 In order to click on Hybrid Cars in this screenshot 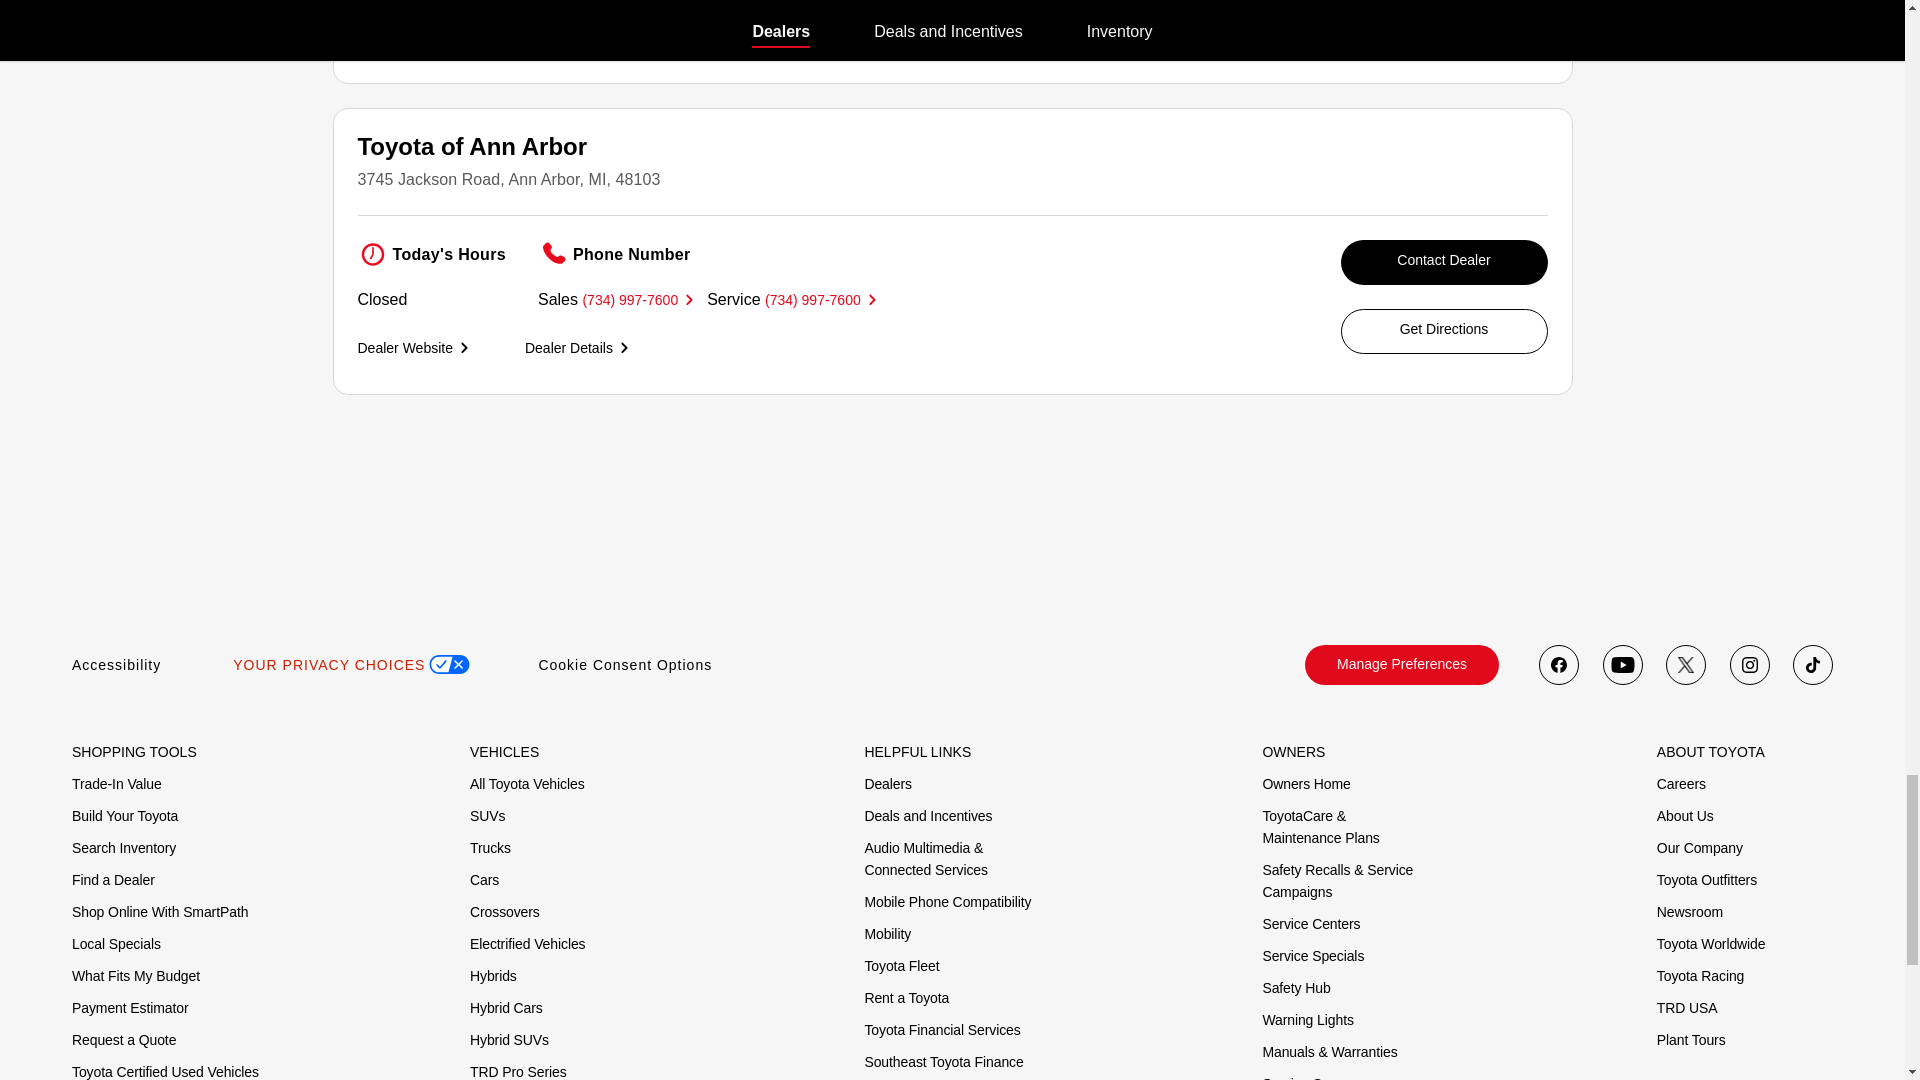, I will do `click(506, 1008)`.